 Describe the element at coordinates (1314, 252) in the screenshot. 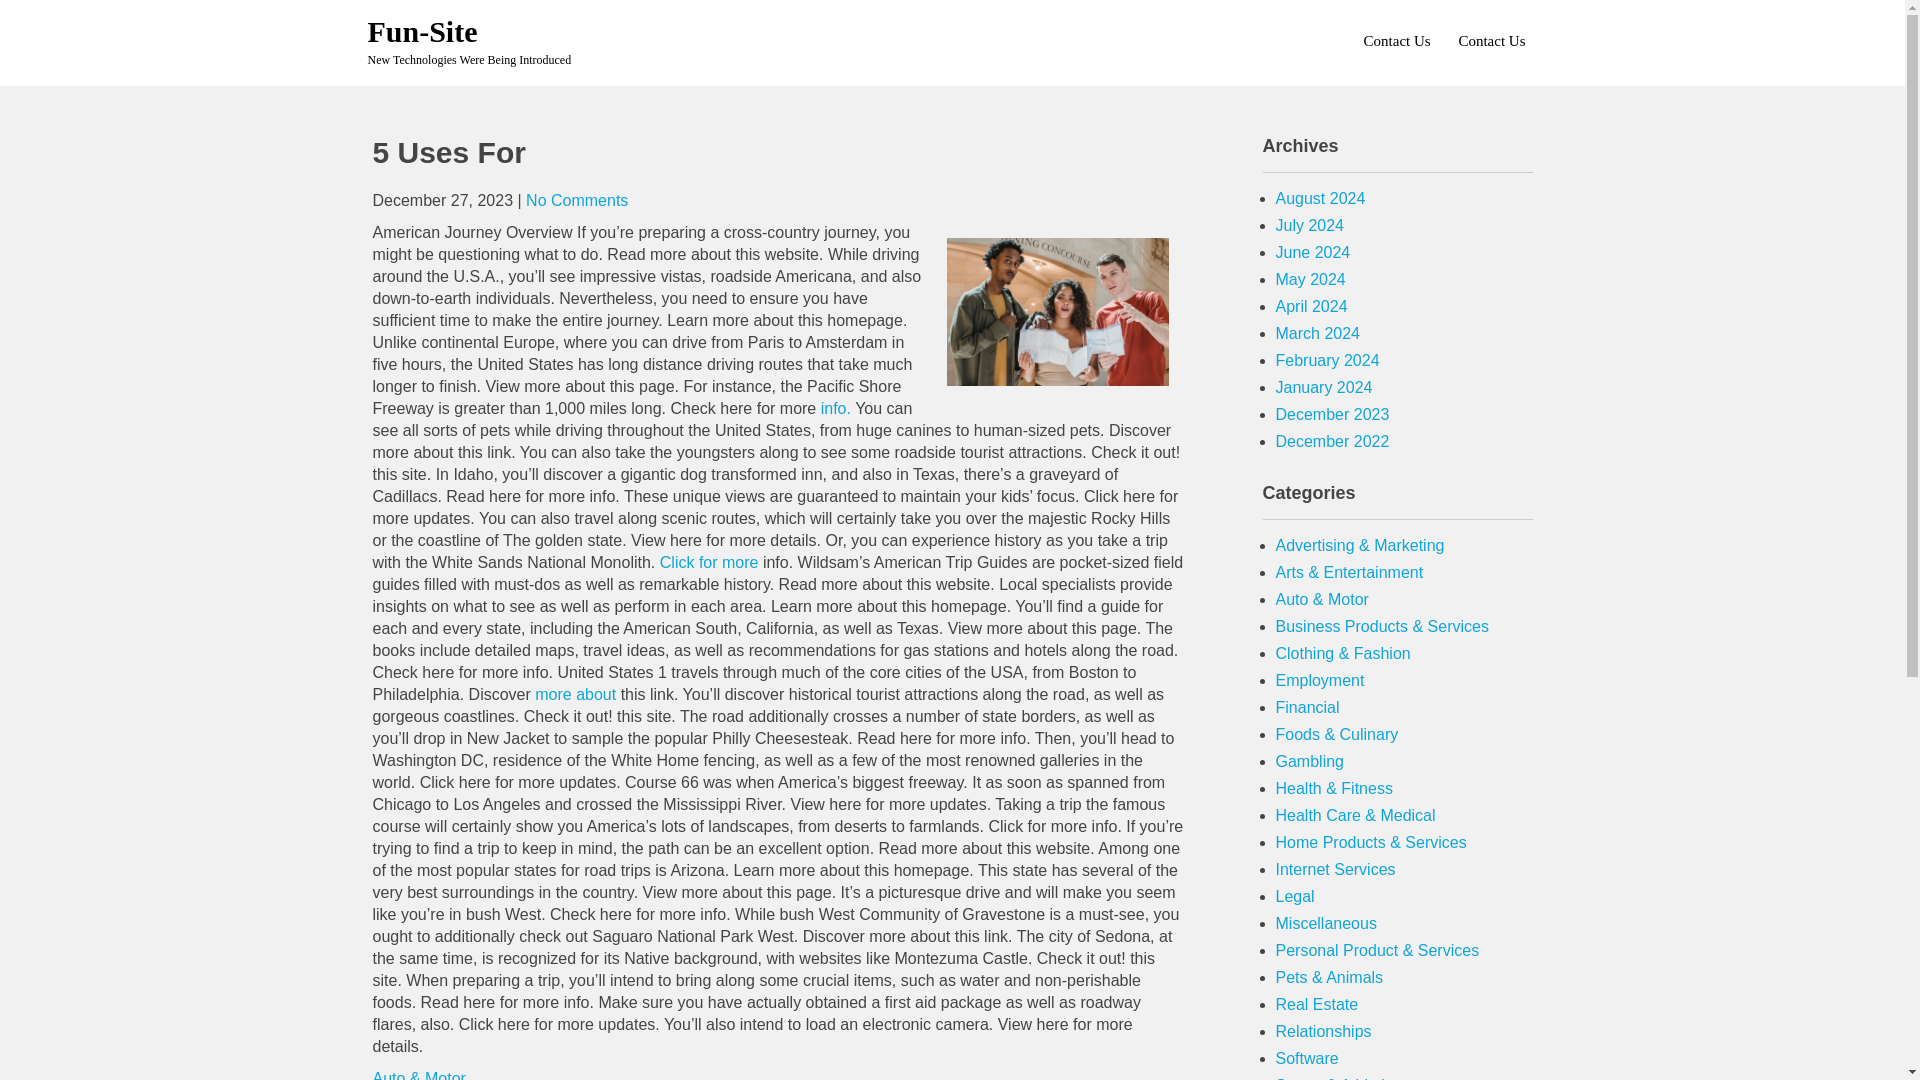

I see `June 2024` at that location.